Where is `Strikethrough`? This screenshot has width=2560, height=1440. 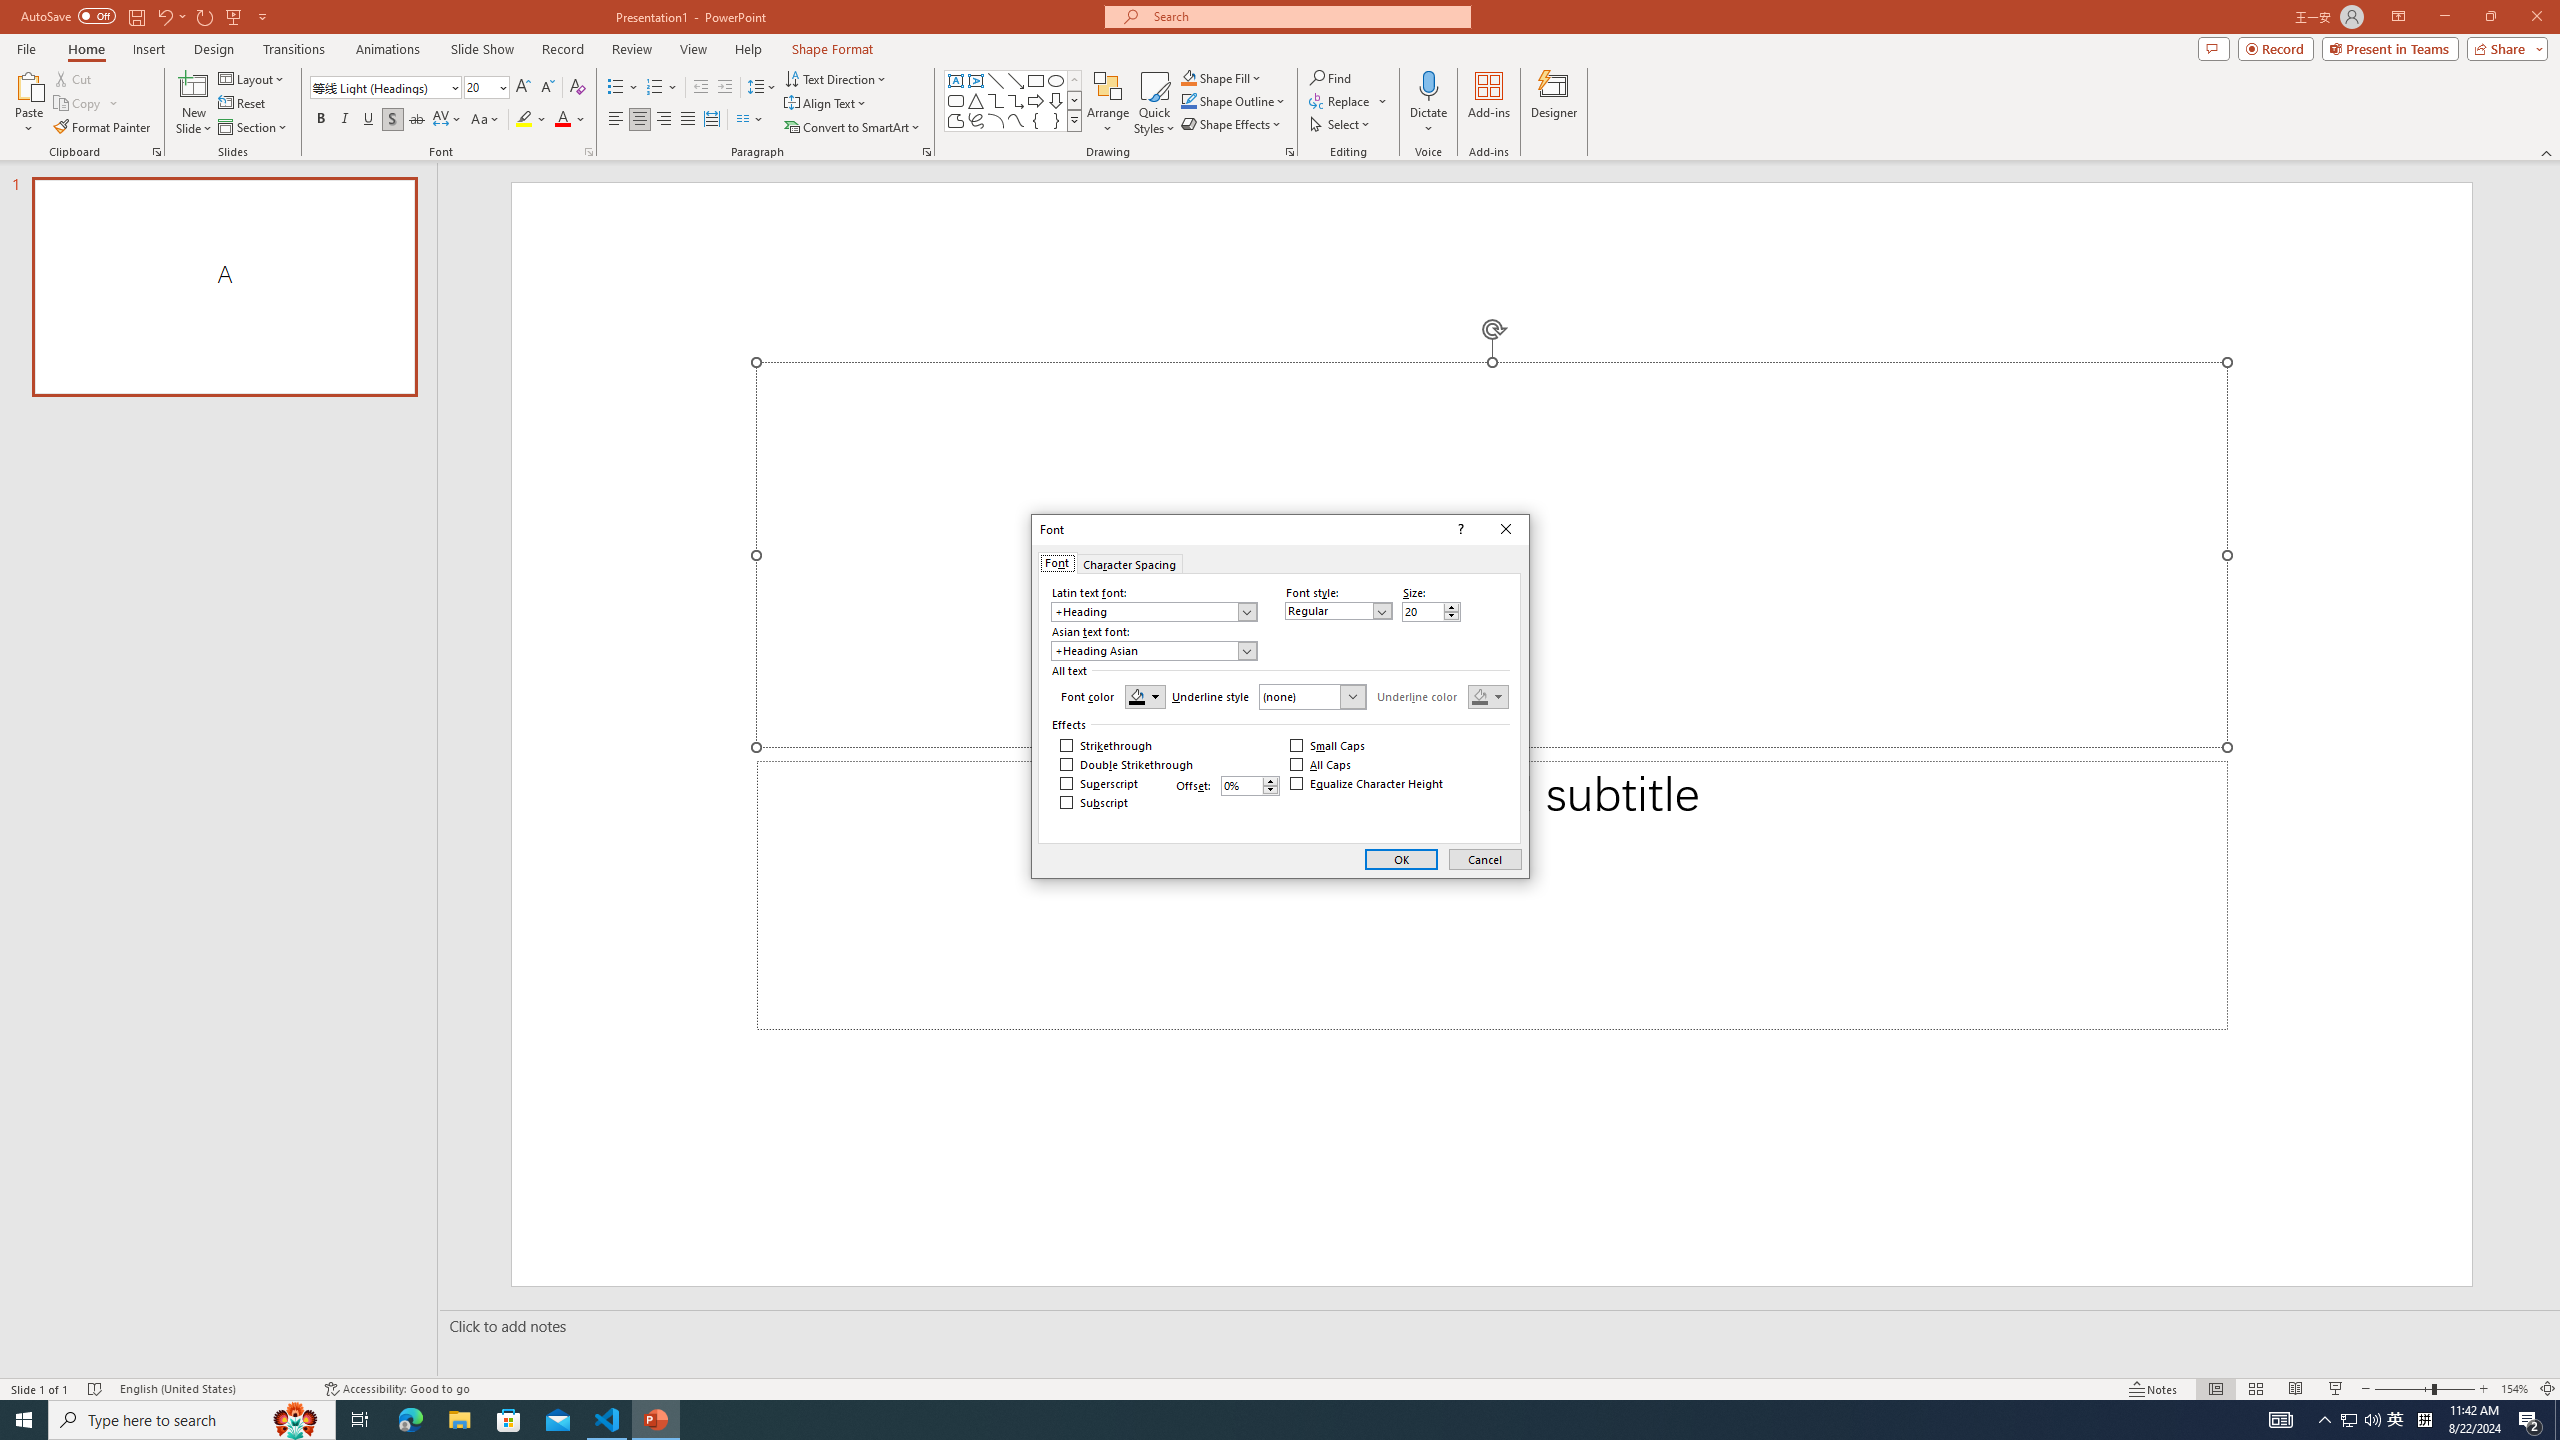 Strikethrough is located at coordinates (2348, 1420).